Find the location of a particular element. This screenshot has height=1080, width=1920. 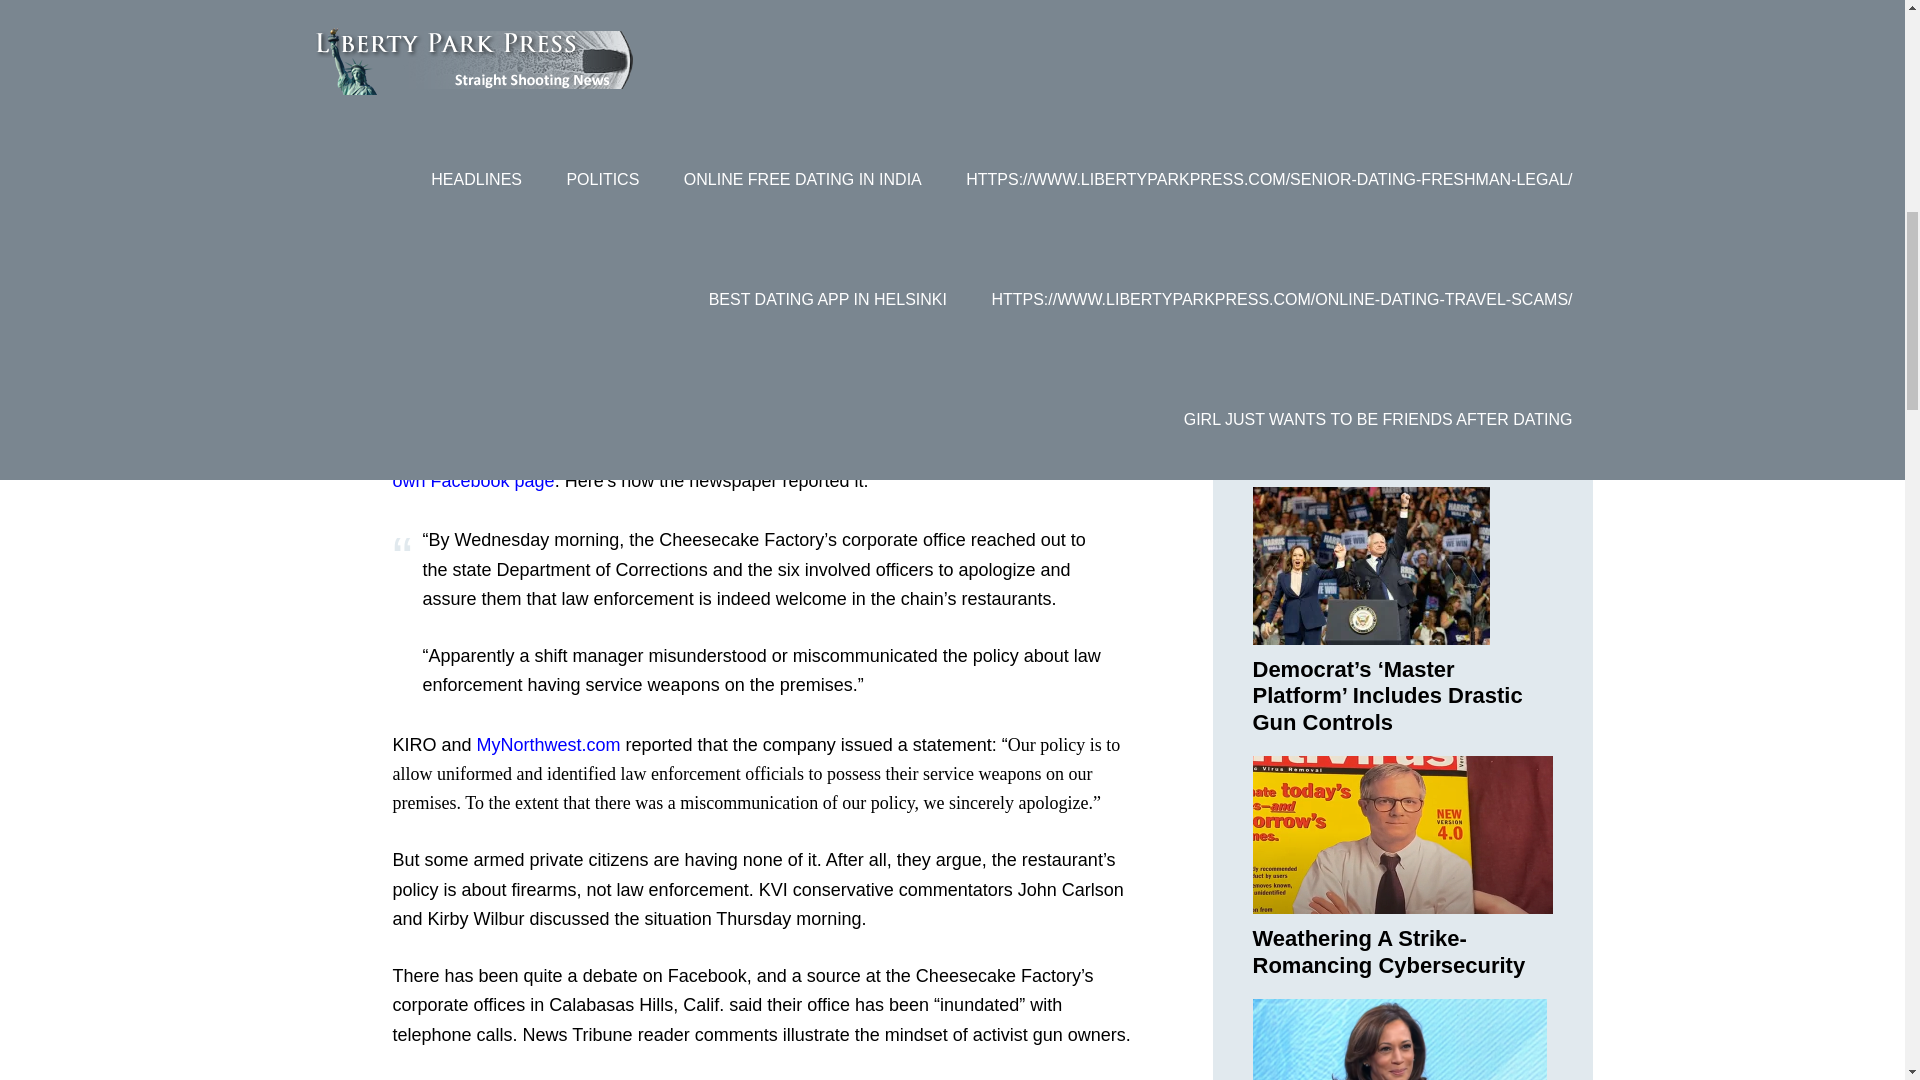

Advertisement is located at coordinates (761, 70).